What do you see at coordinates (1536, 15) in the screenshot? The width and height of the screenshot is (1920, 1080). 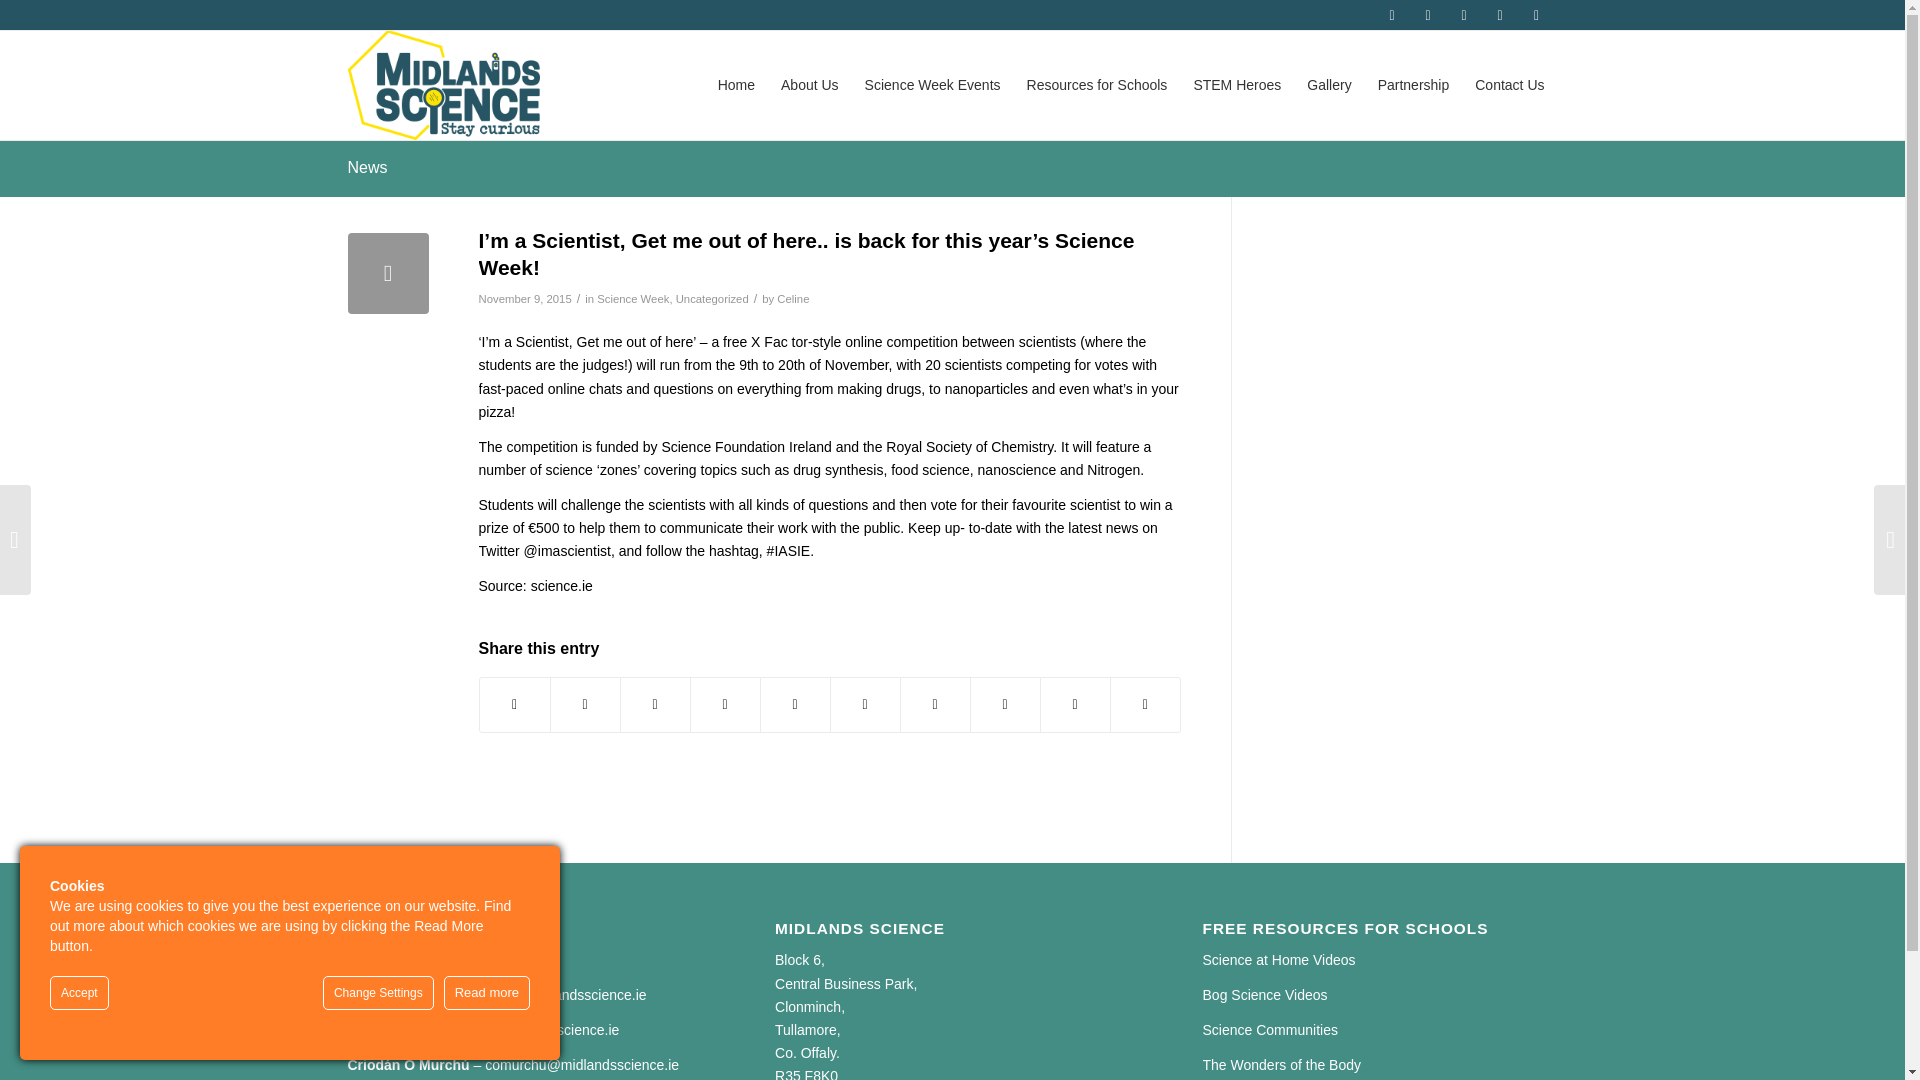 I see `X` at bounding box center [1536, 15].